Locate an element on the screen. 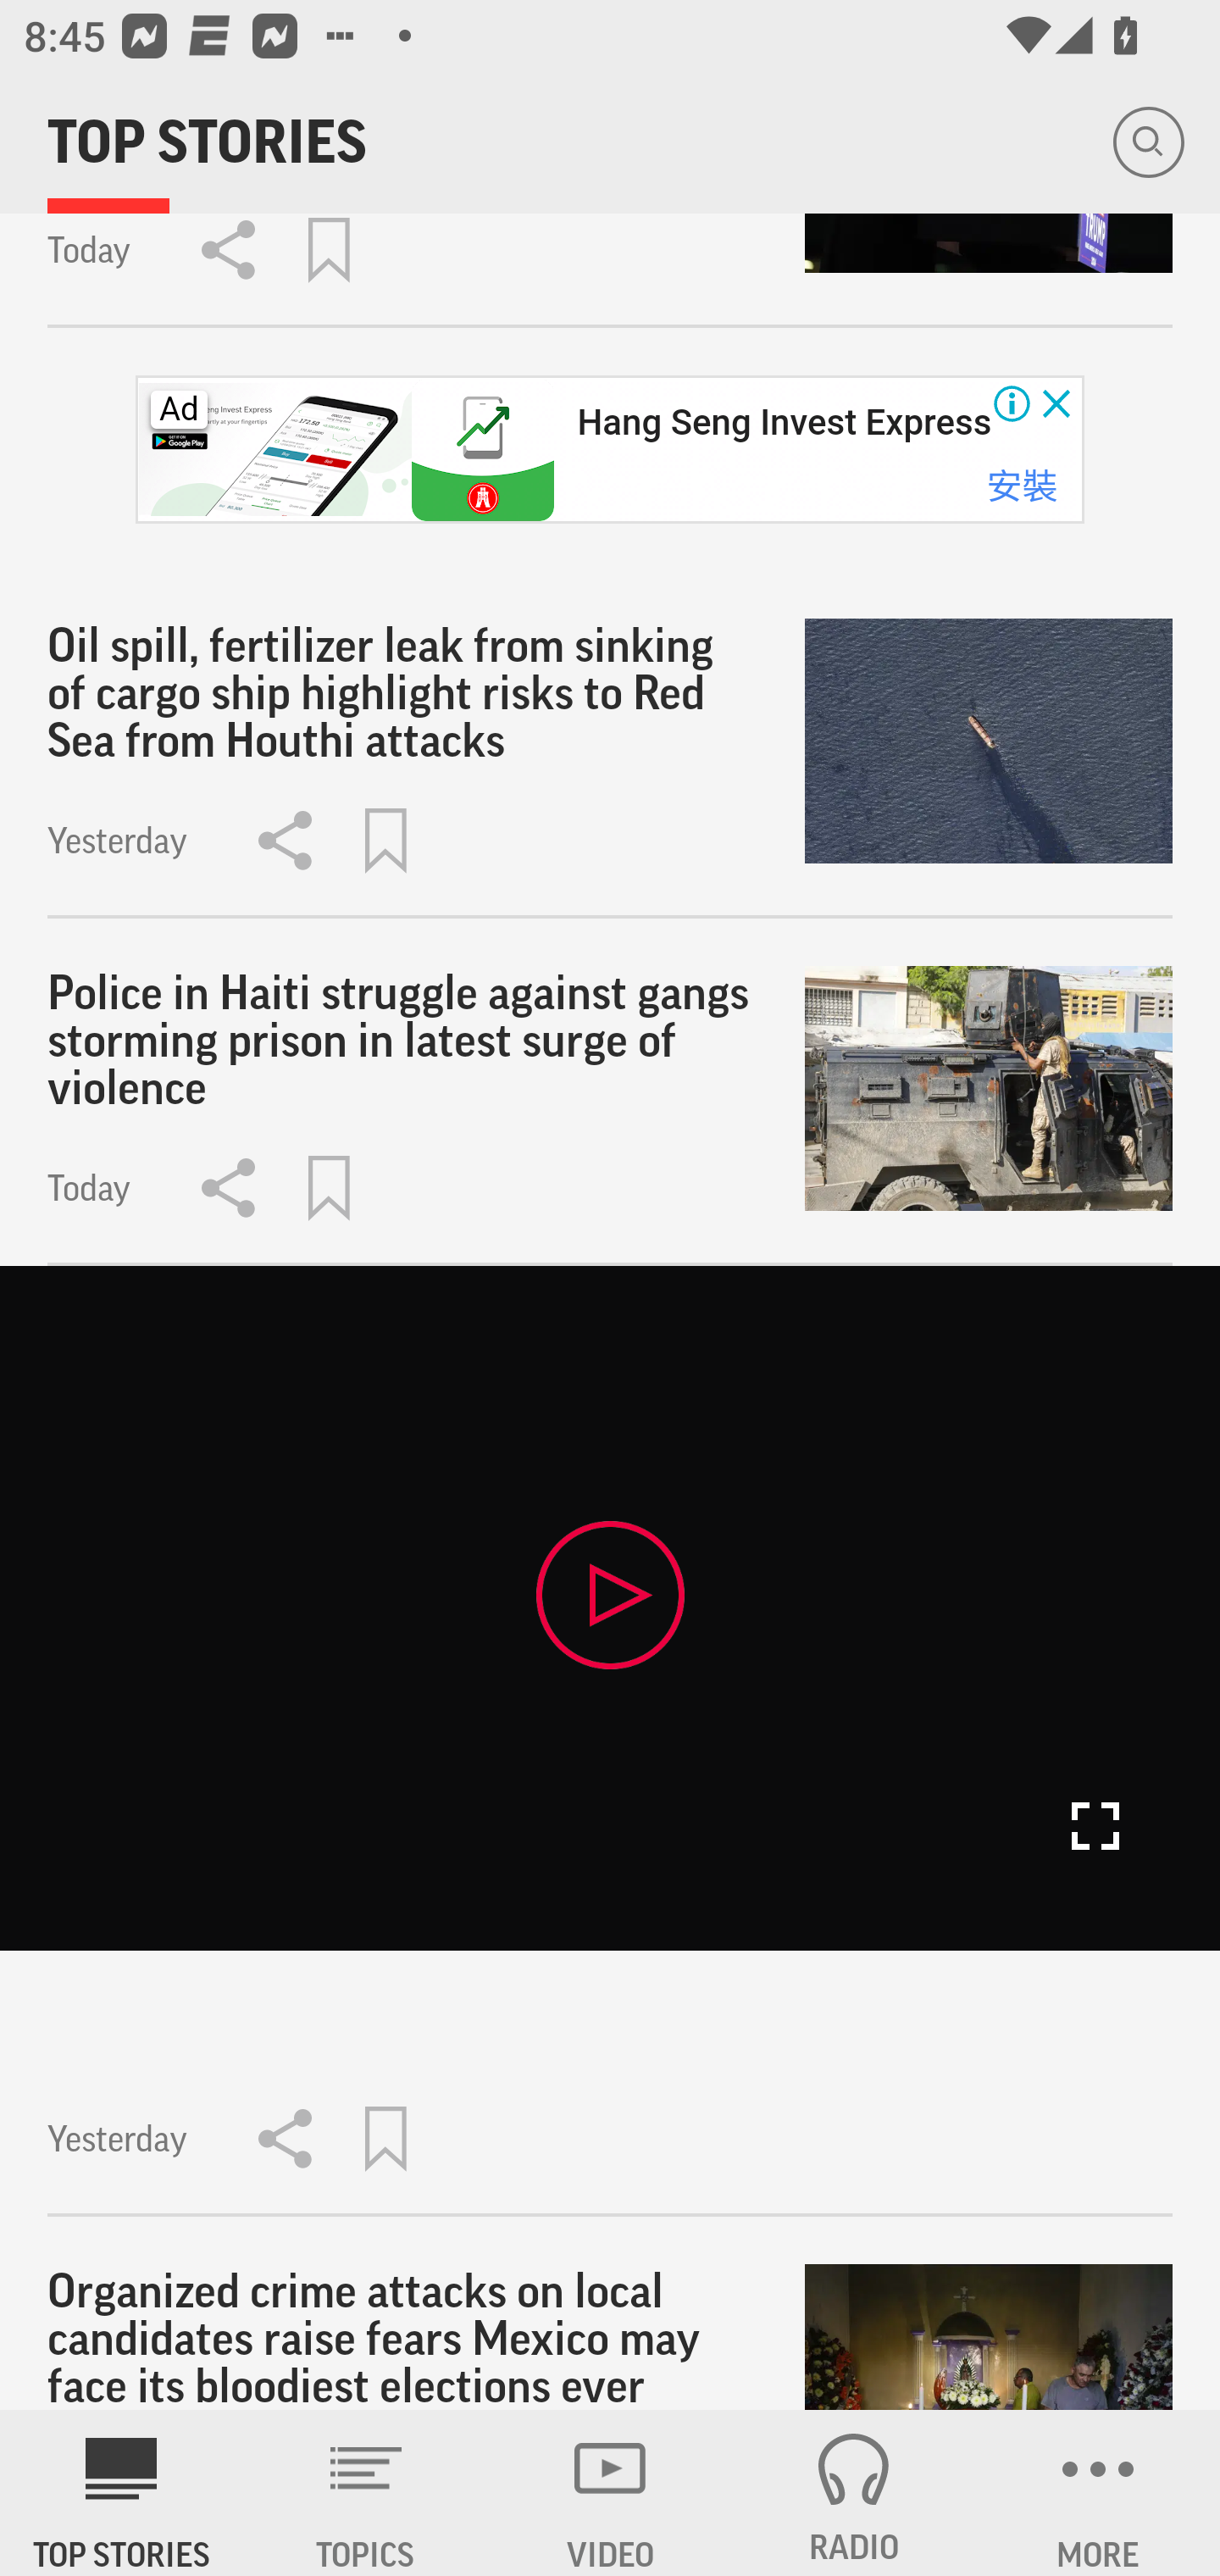 The width and height of the screenshot is (1220, 2576). toggle controls Play Fullscreen is located at coordinates (610, 1607).